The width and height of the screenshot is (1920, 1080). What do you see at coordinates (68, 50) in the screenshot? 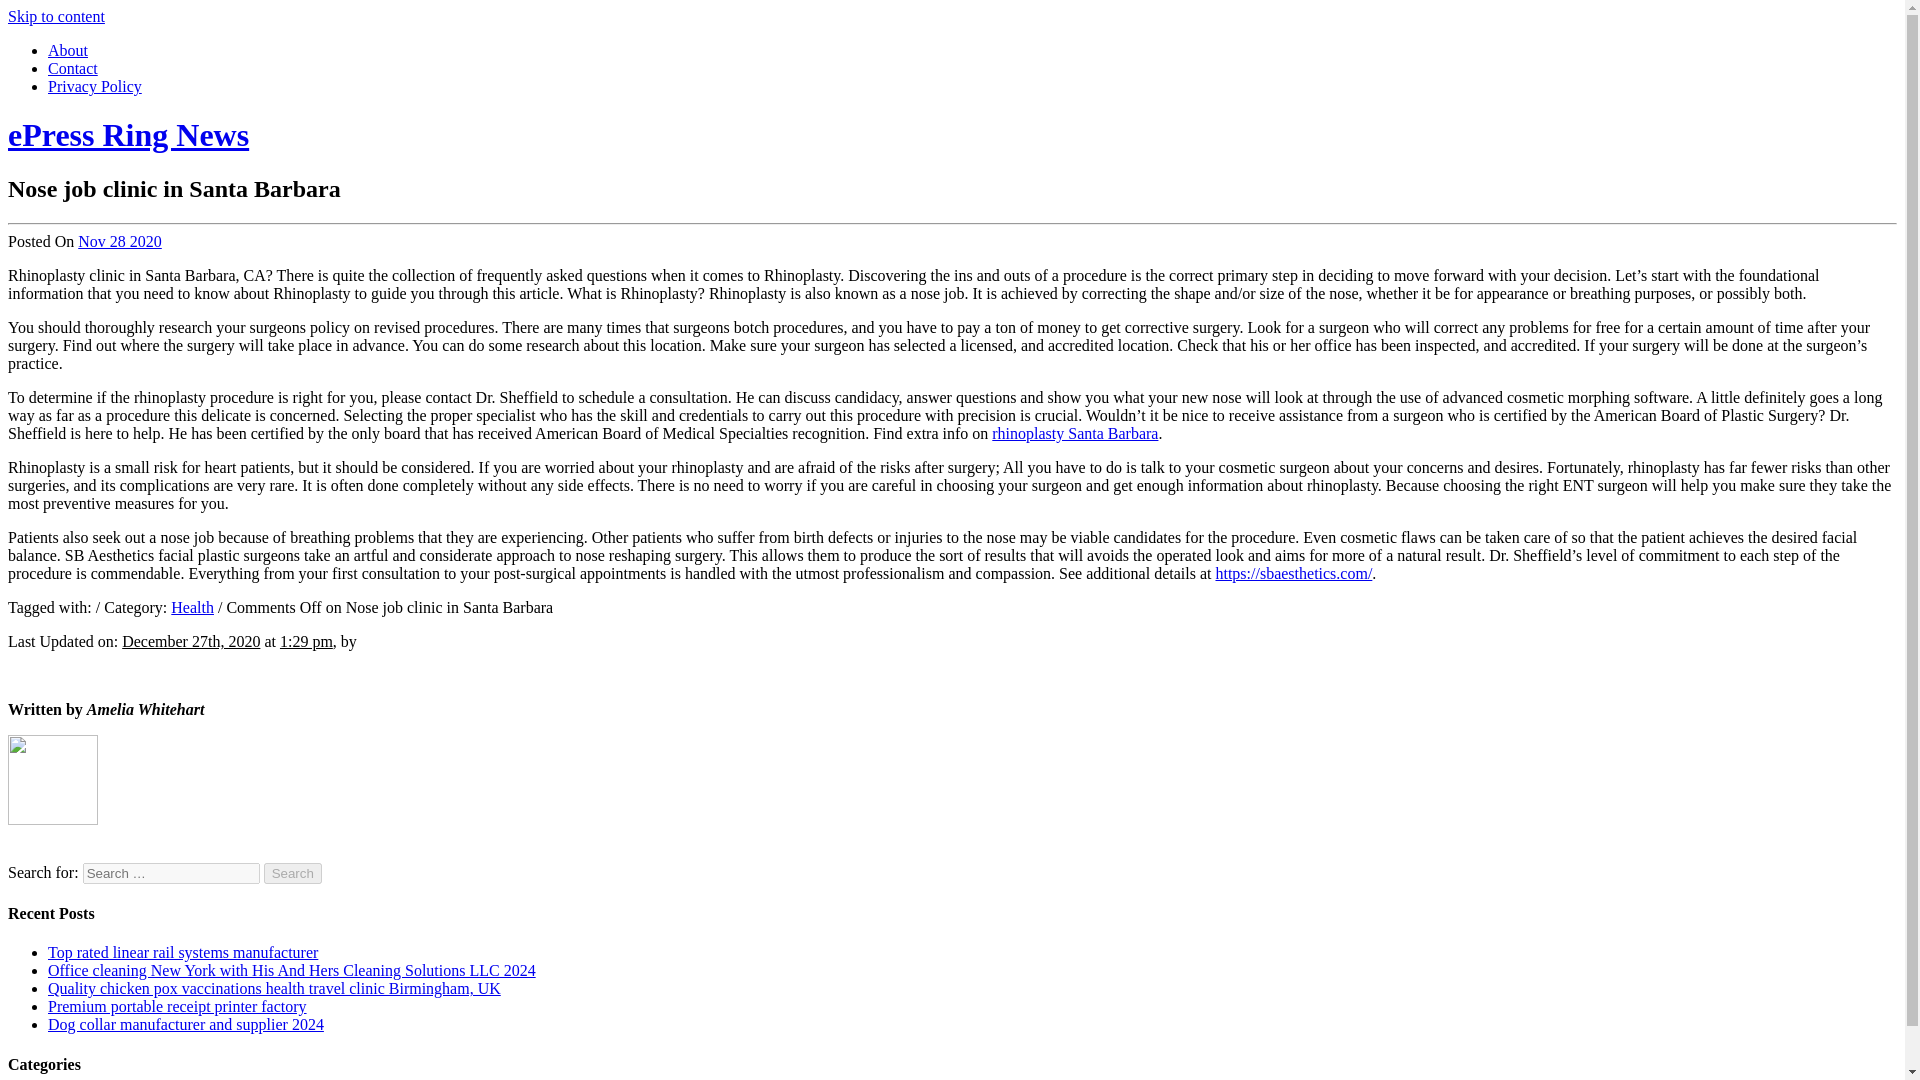
I see `About` at bounding box center [68, 50].